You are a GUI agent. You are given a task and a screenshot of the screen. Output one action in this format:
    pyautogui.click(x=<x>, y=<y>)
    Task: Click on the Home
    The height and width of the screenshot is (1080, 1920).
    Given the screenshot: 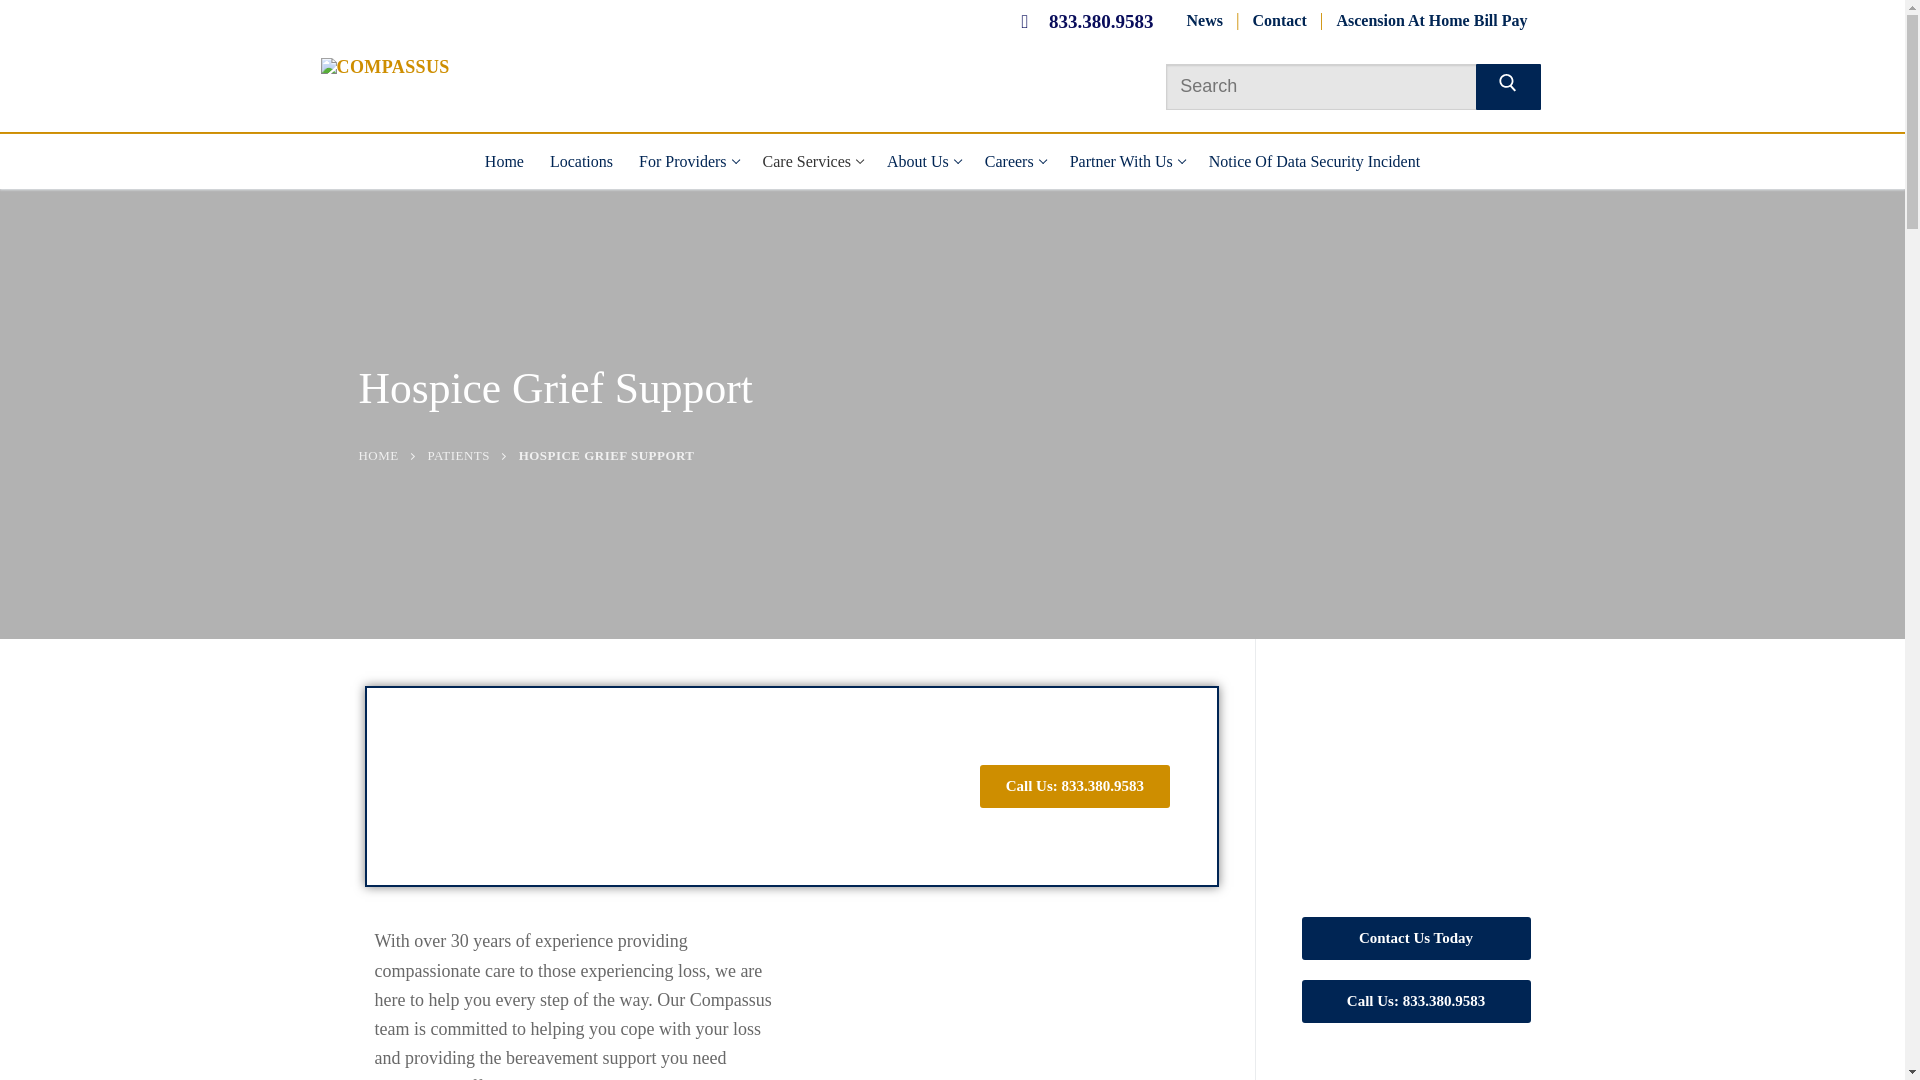 What is the action you would take?
    pyautogui.click(x=504, y=161)
    